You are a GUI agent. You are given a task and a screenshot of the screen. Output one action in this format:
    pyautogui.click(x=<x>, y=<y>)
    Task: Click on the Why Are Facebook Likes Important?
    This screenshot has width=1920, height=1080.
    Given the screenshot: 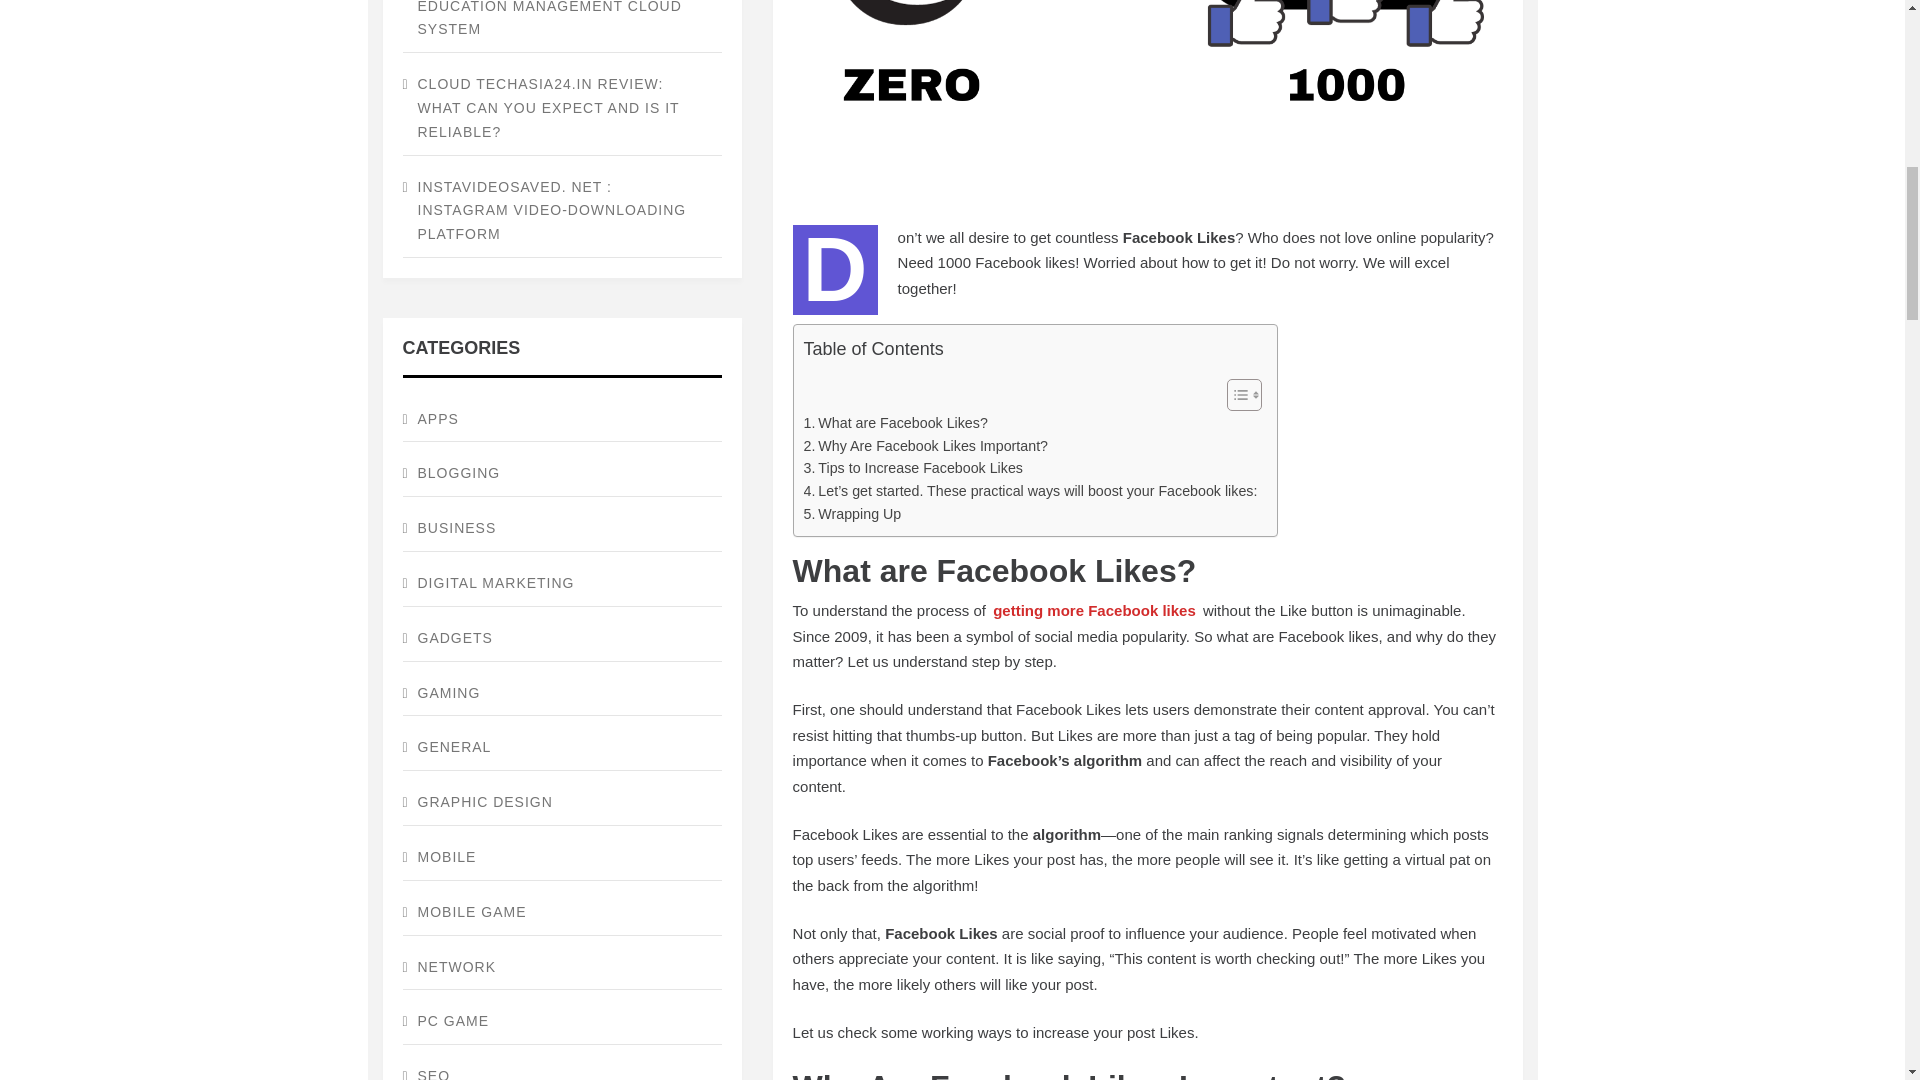 What is the action you would take?
    pyautogui.click(x=926, y=446)
    